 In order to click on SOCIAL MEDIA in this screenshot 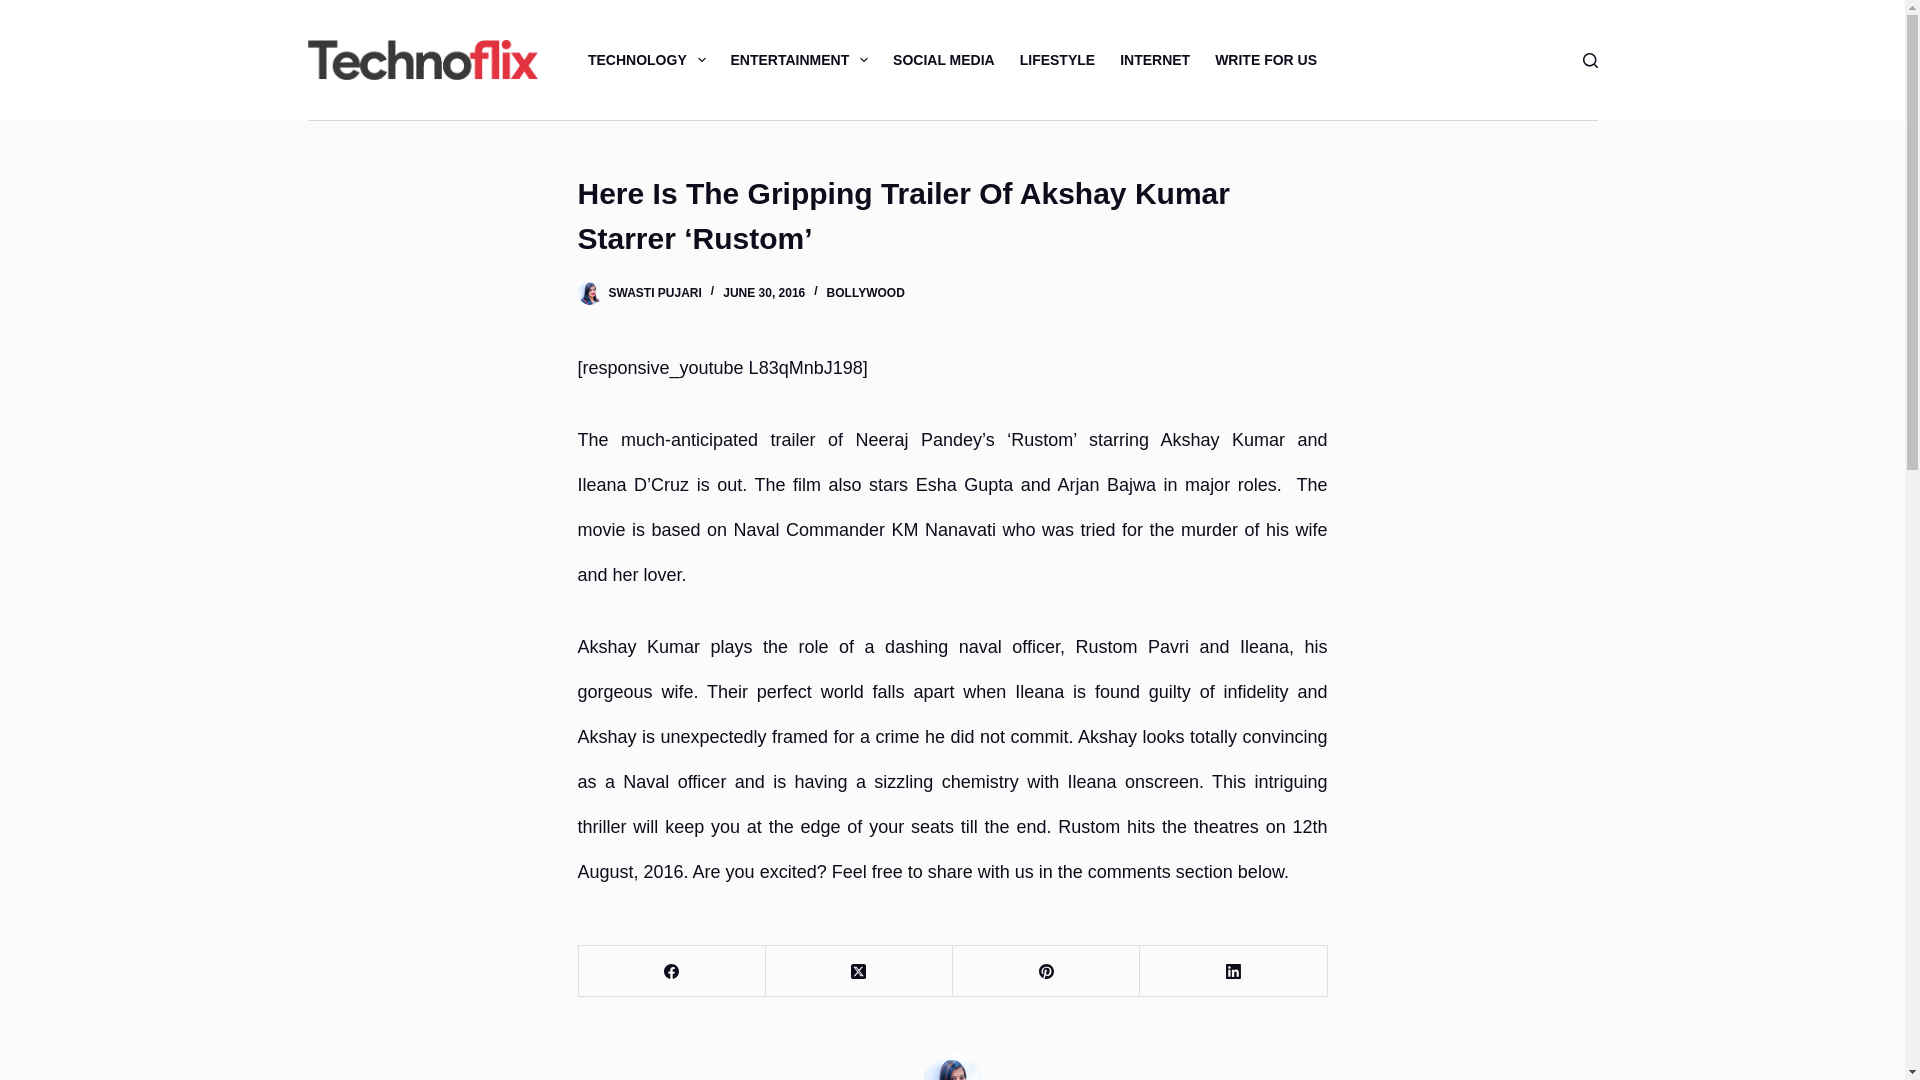, I will do `click(944, 60)`.